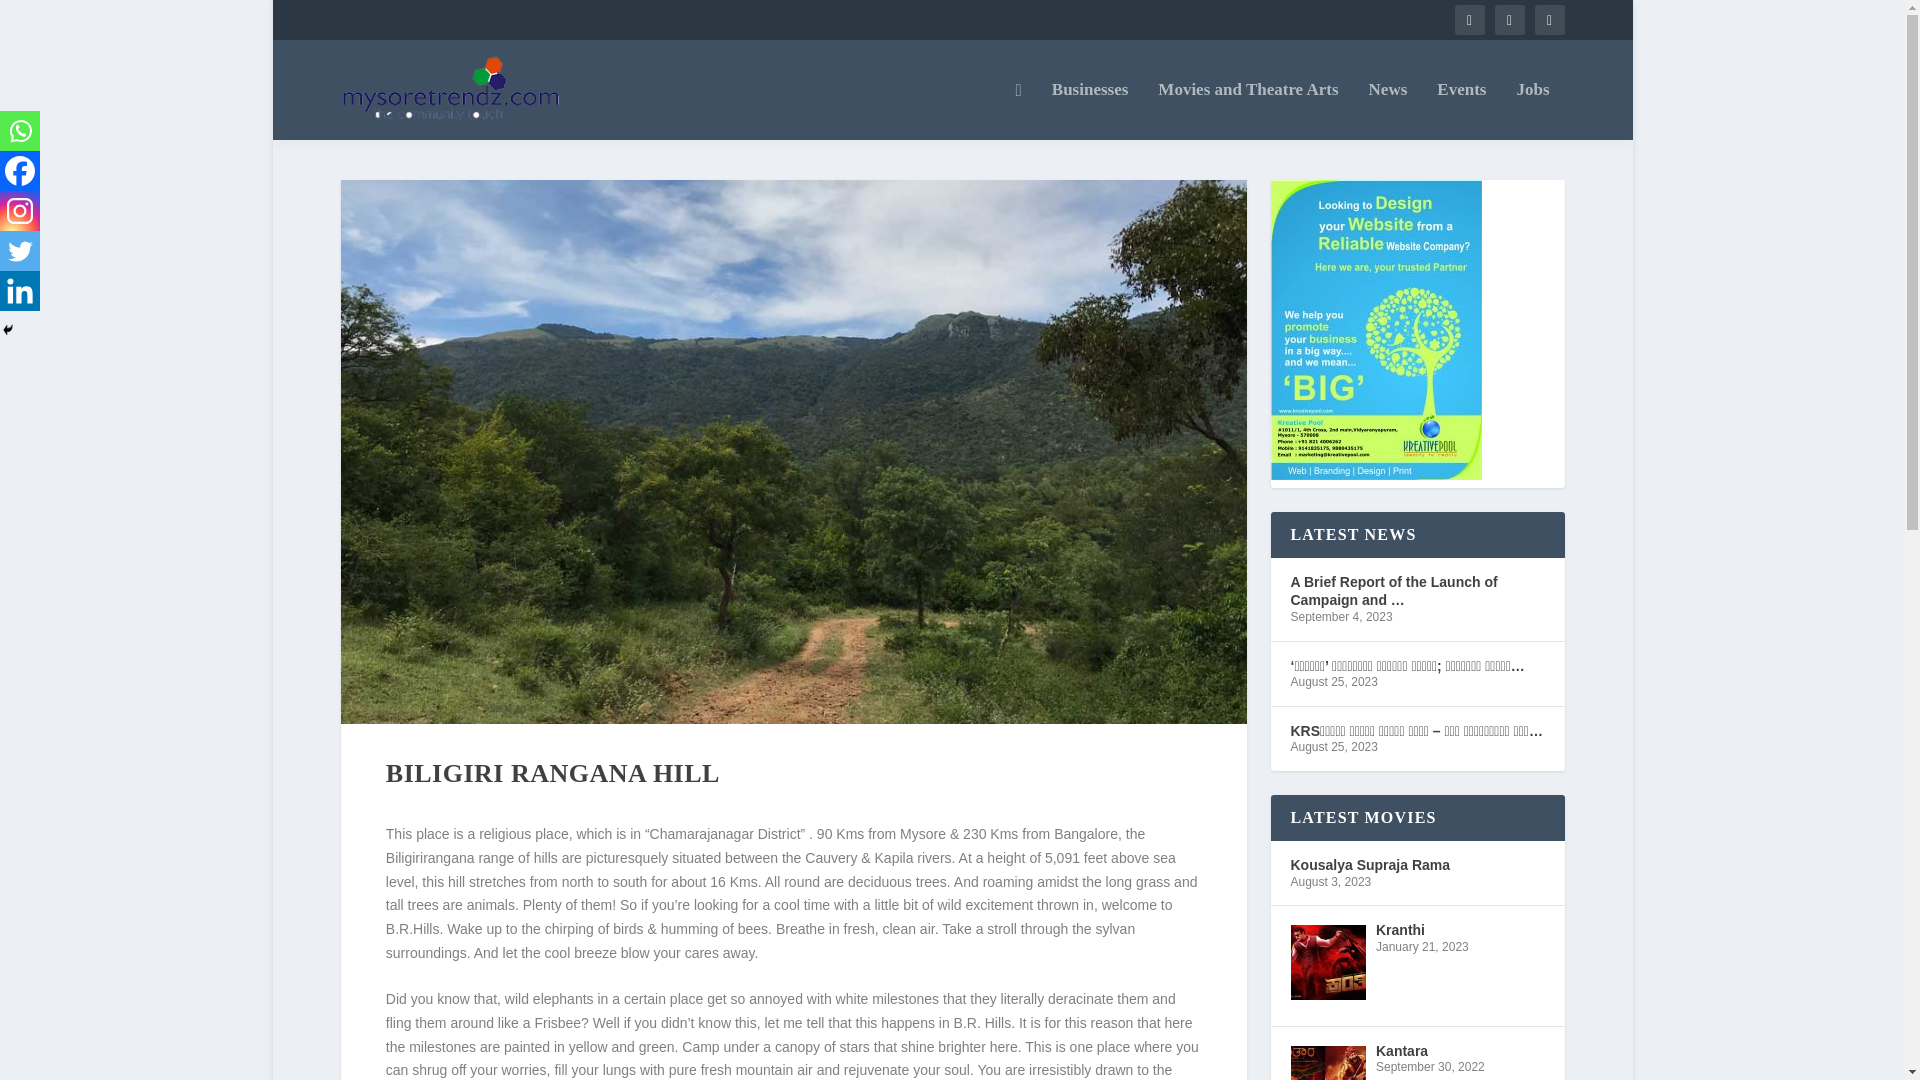 Image resolution: width=1920 pixels, height=1080 pixels. I want to click on Instagram, so click(20, 211).